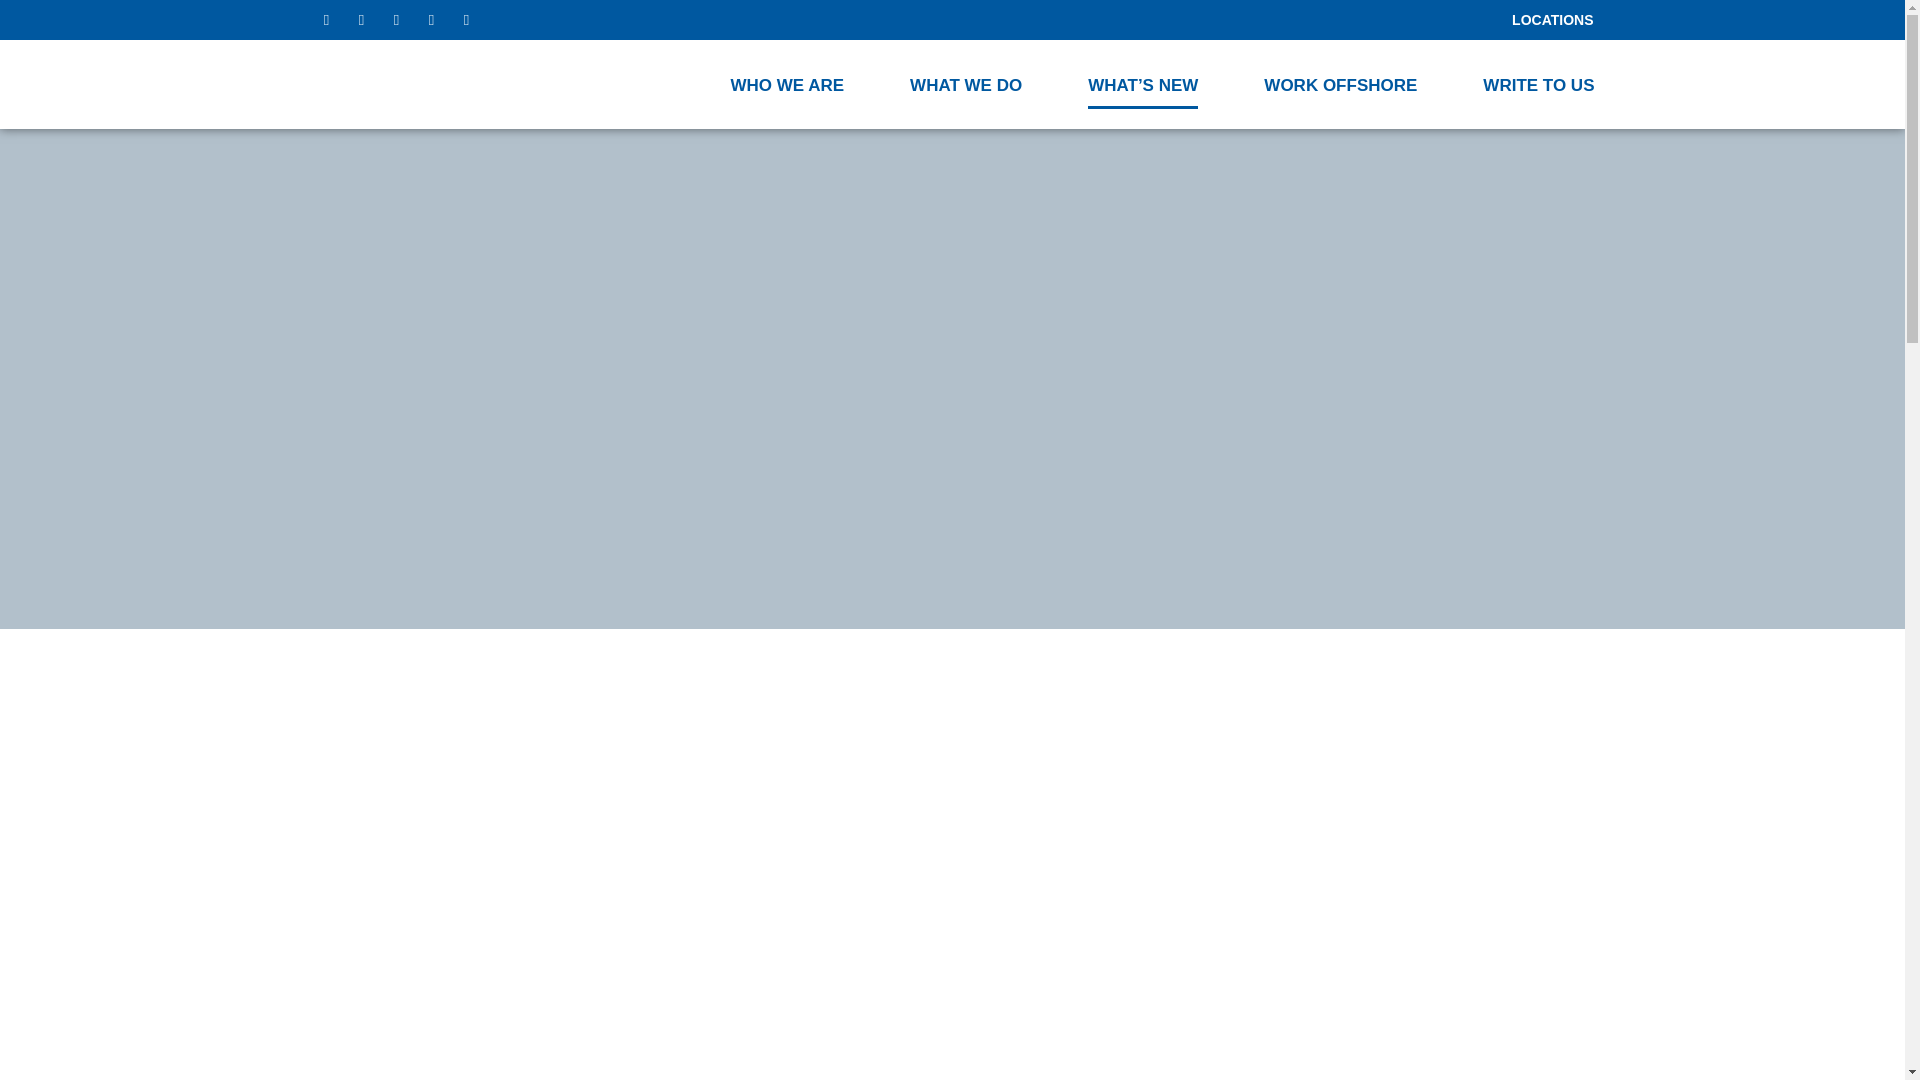 The image size is (1920, 1080). What do you see at coordinates (1340, 84) in the screenshot?
I see `WORK OFFSHORE` at bounding box center [1340, 84].